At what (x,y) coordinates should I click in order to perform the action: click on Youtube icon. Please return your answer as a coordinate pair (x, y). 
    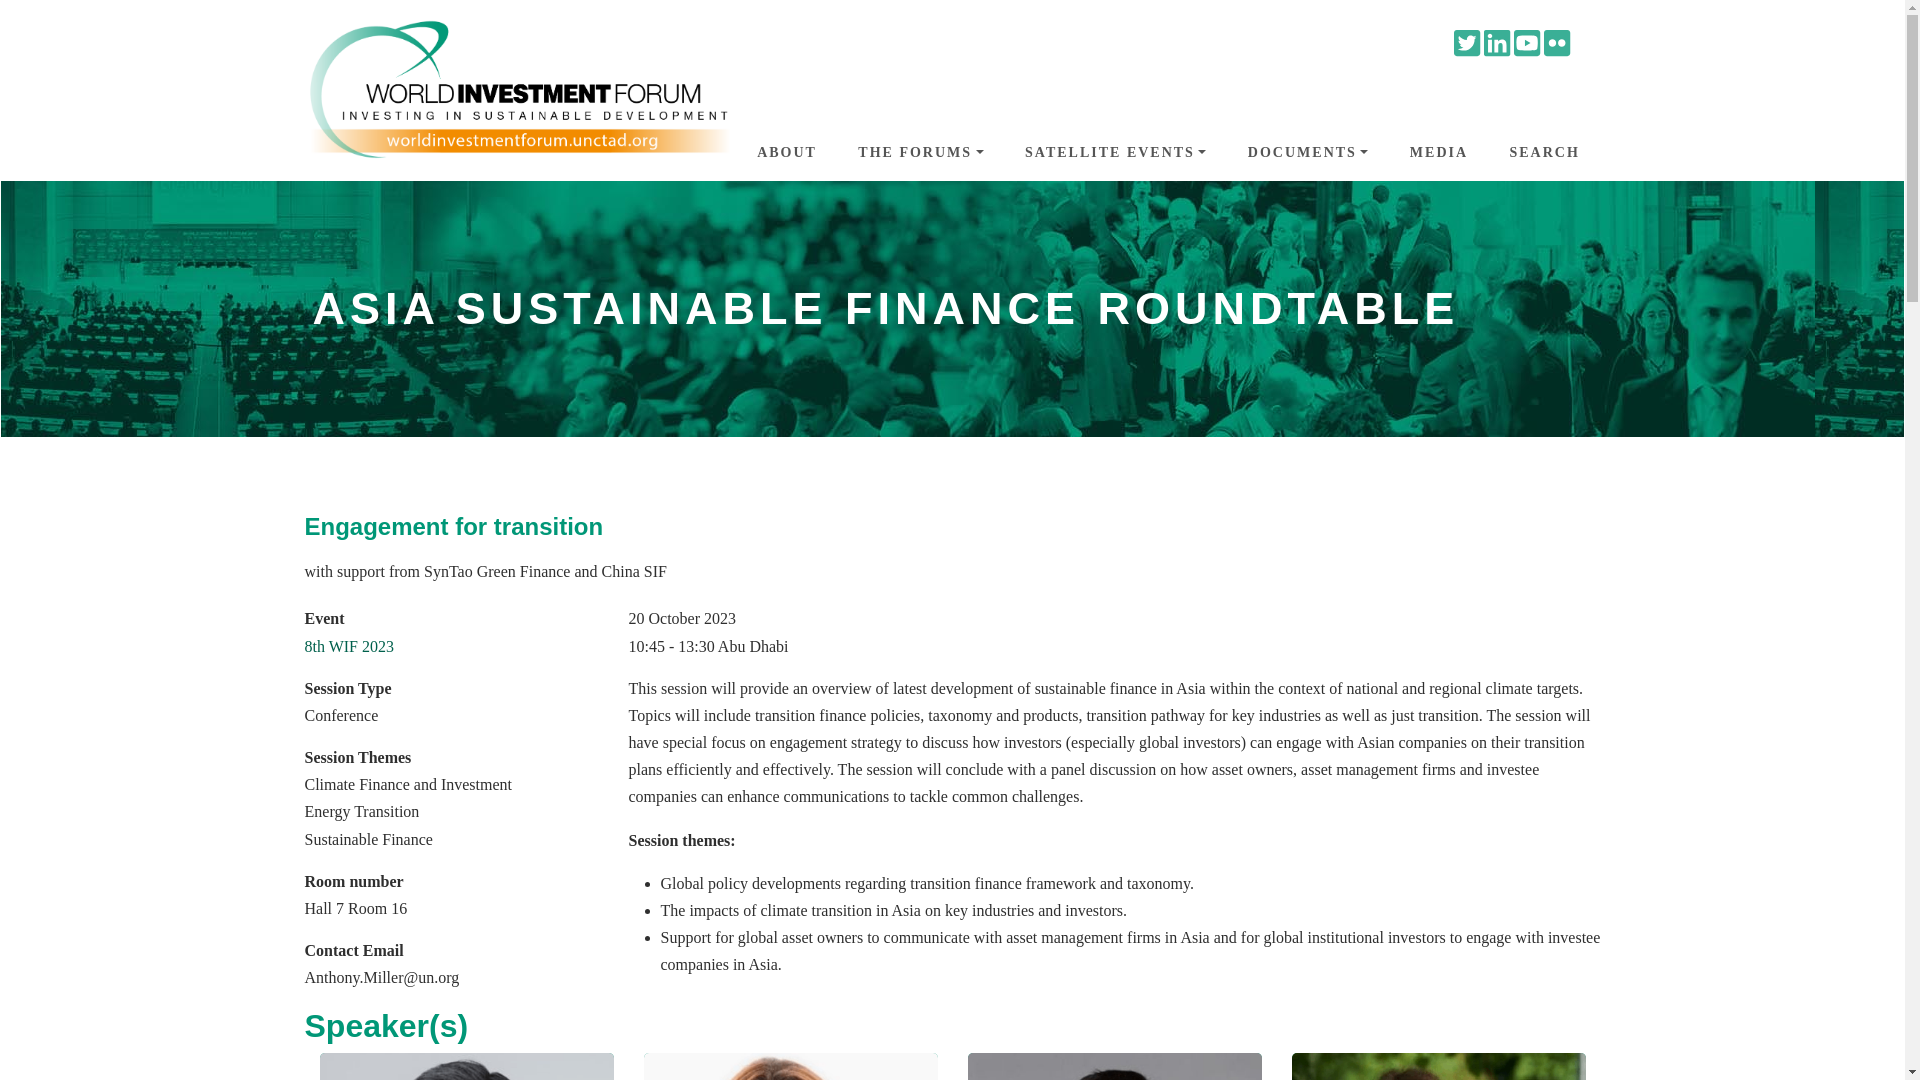
    Looking at the image, I should click on (1526, 48).